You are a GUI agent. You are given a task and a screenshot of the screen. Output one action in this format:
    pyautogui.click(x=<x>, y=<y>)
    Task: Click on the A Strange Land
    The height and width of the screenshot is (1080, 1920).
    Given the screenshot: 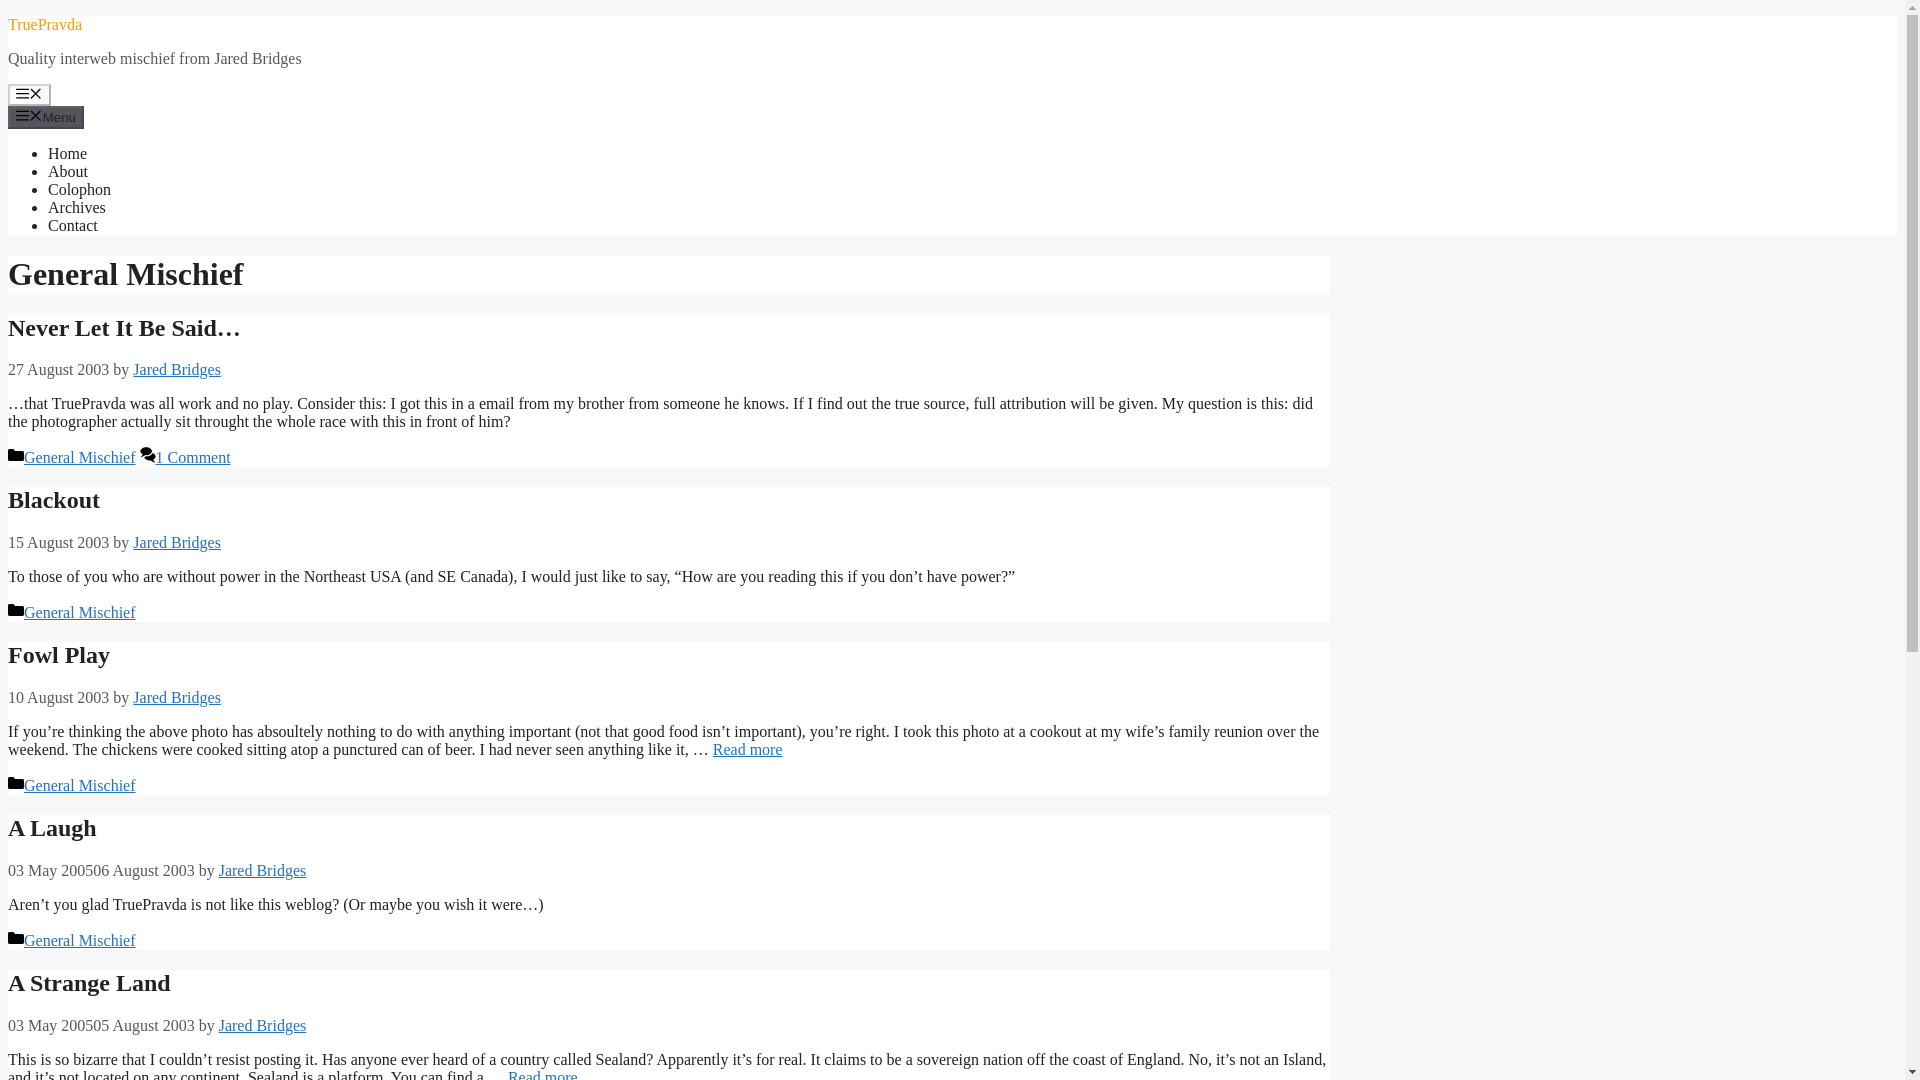 What is the action you would take?
    pyautogui.click(x=542, y=1074)
    